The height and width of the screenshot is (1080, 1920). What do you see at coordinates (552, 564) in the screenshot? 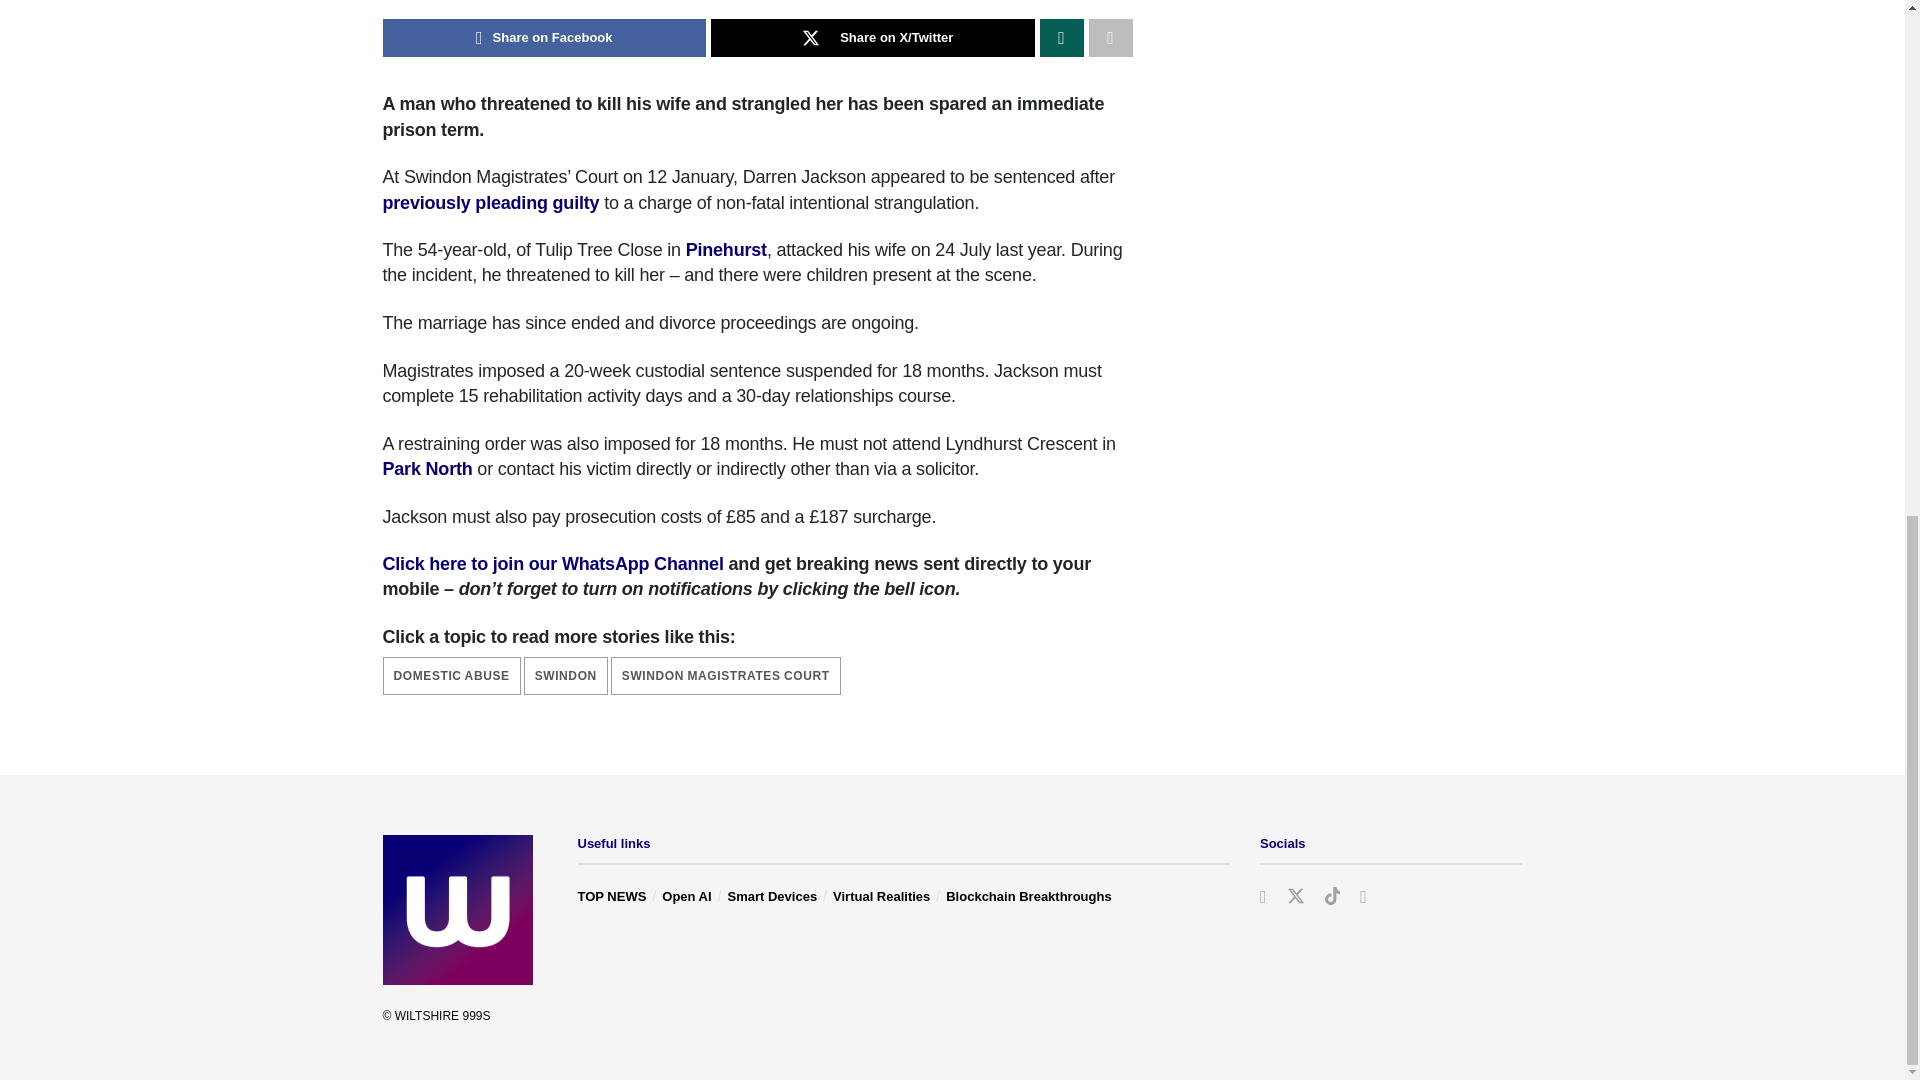
I see `Click here to join our WhatsApp Channel` at bounding box center [552, 564].